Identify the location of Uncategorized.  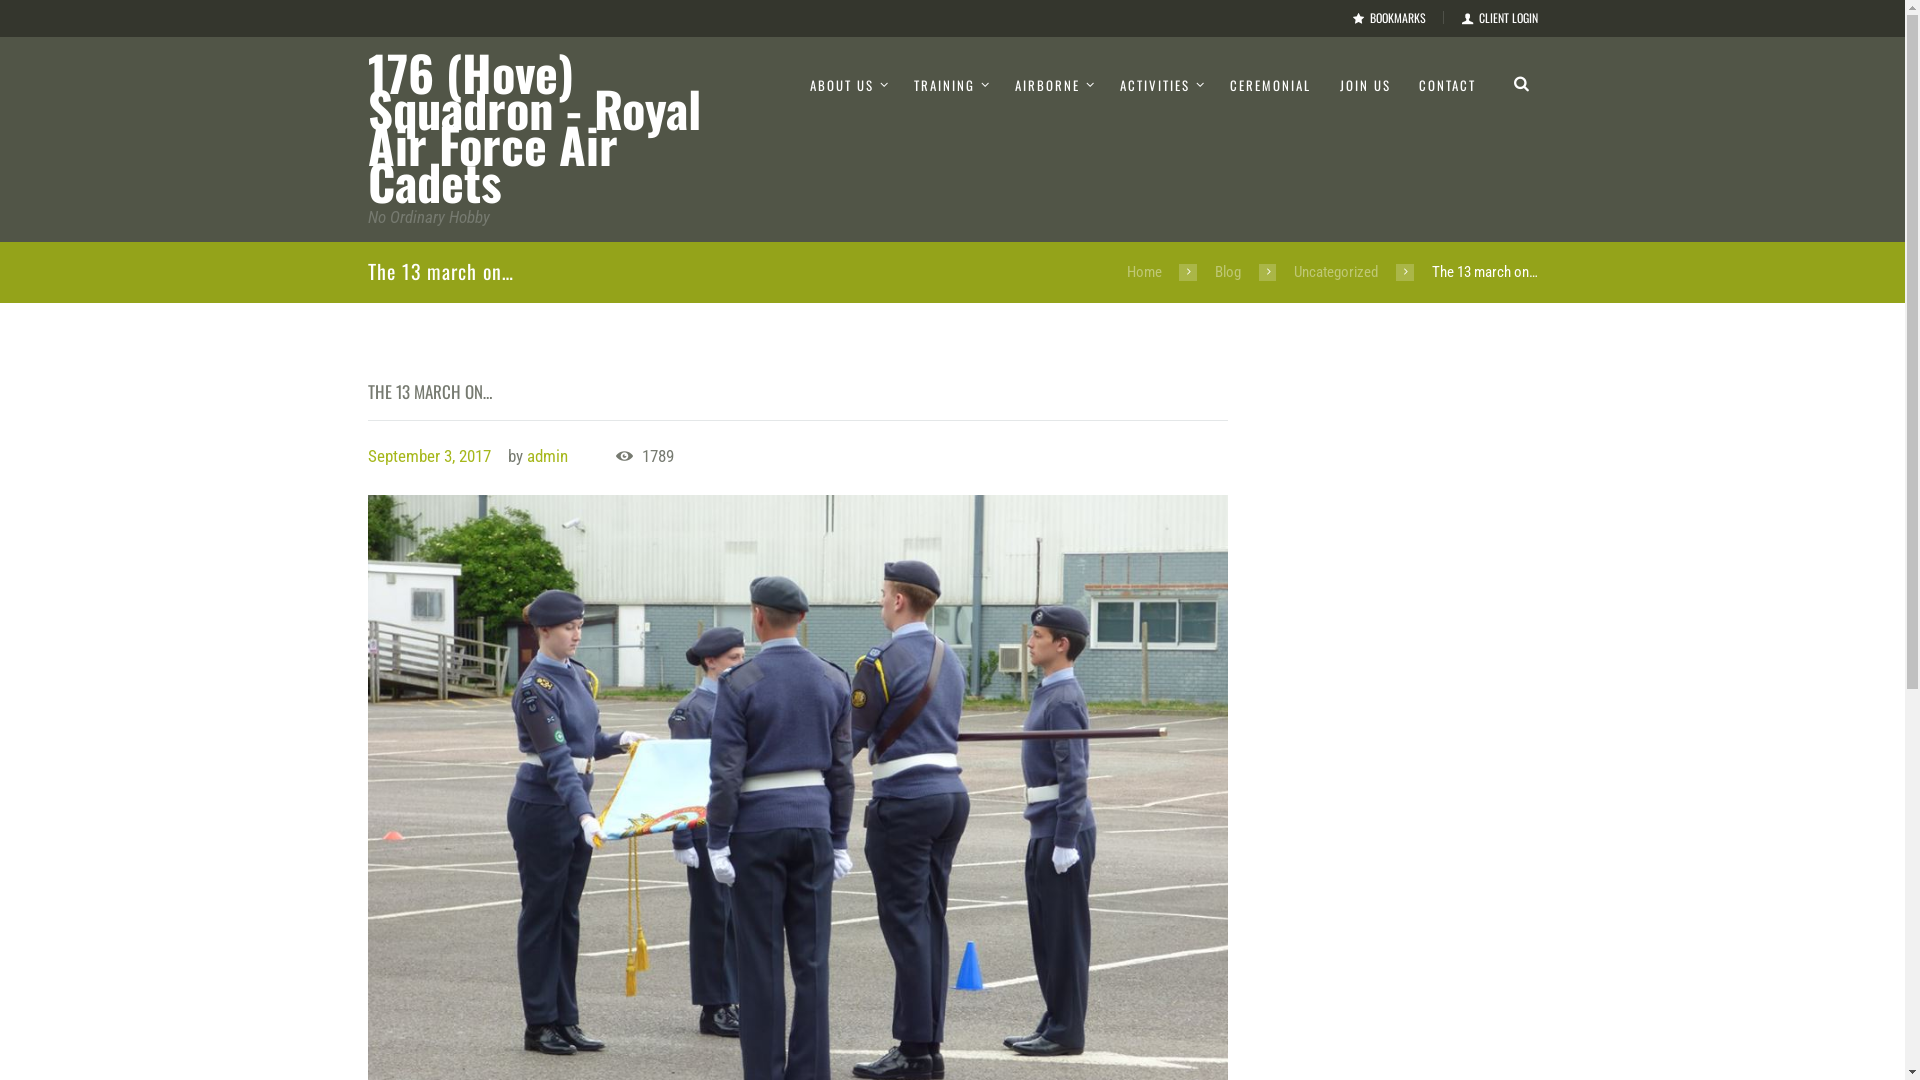
(1336, 272).